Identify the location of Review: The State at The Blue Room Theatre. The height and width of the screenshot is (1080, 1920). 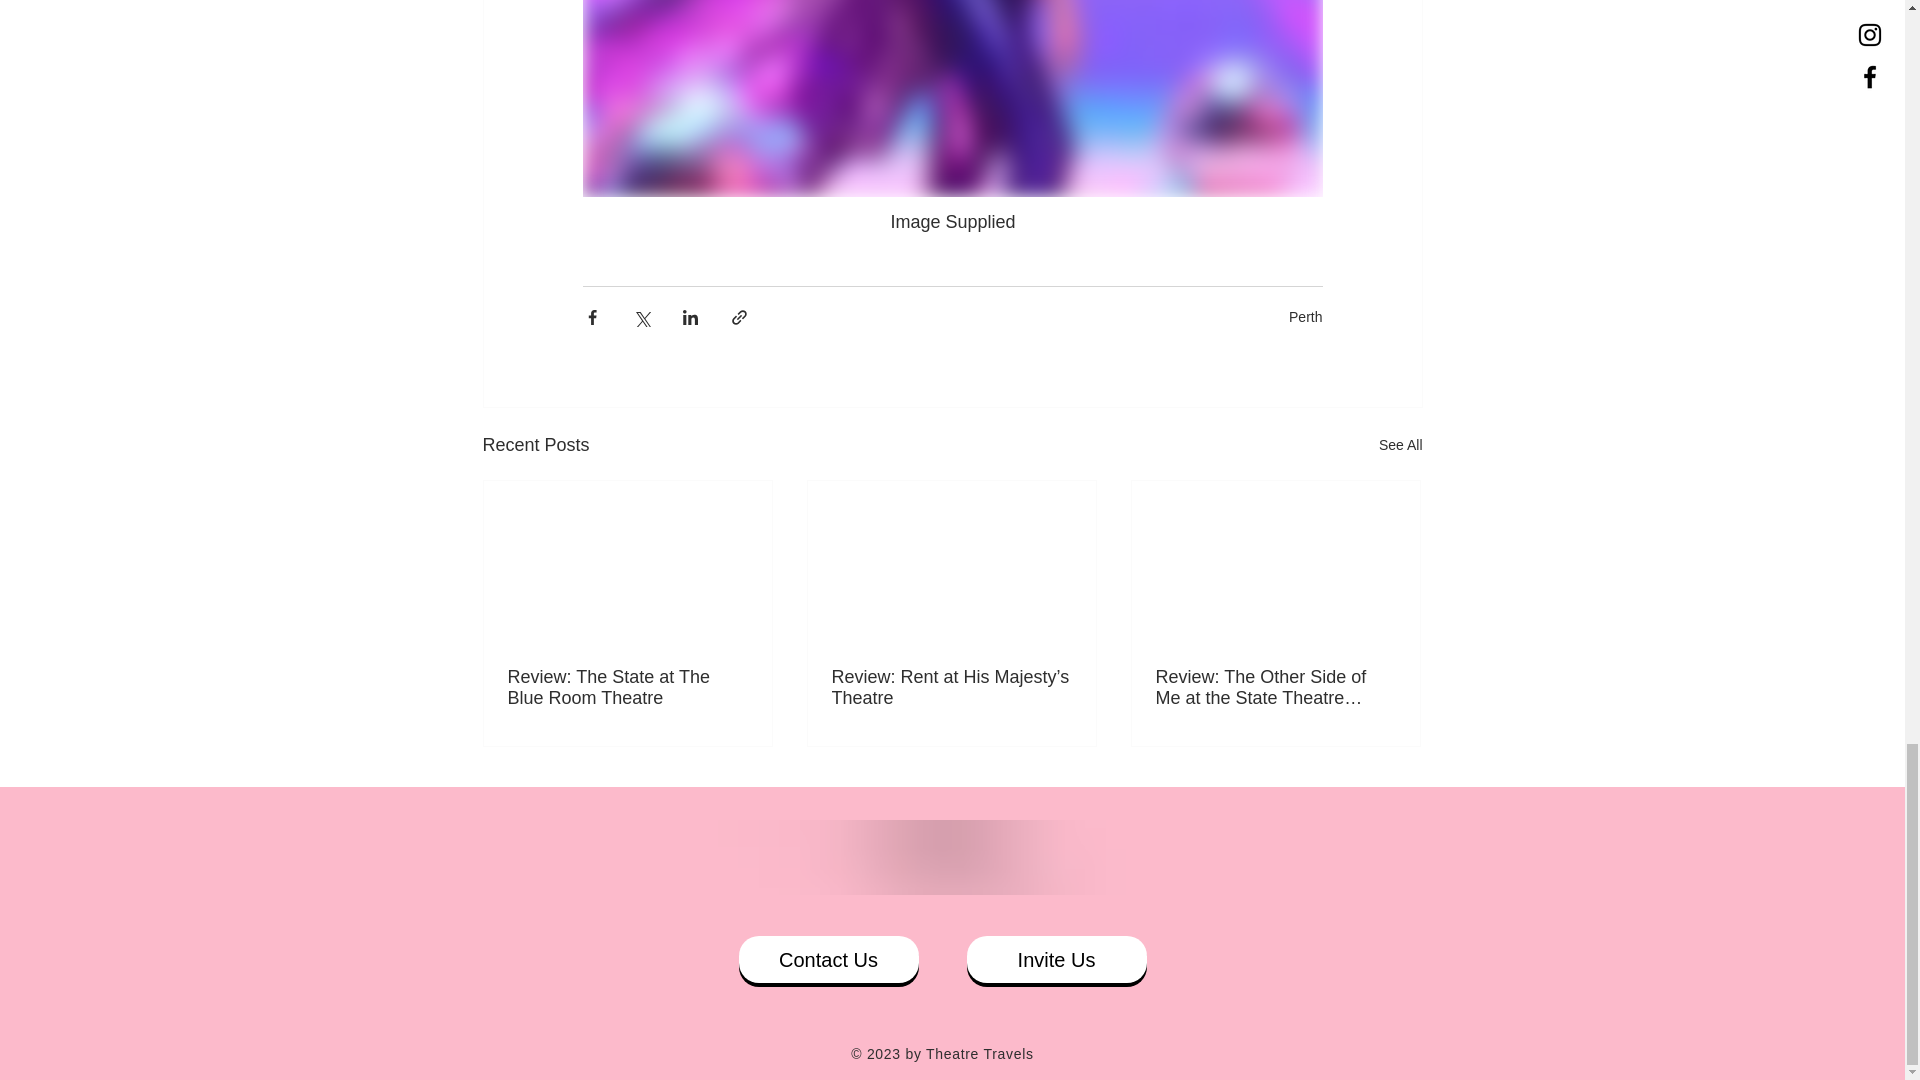
(628, 688).